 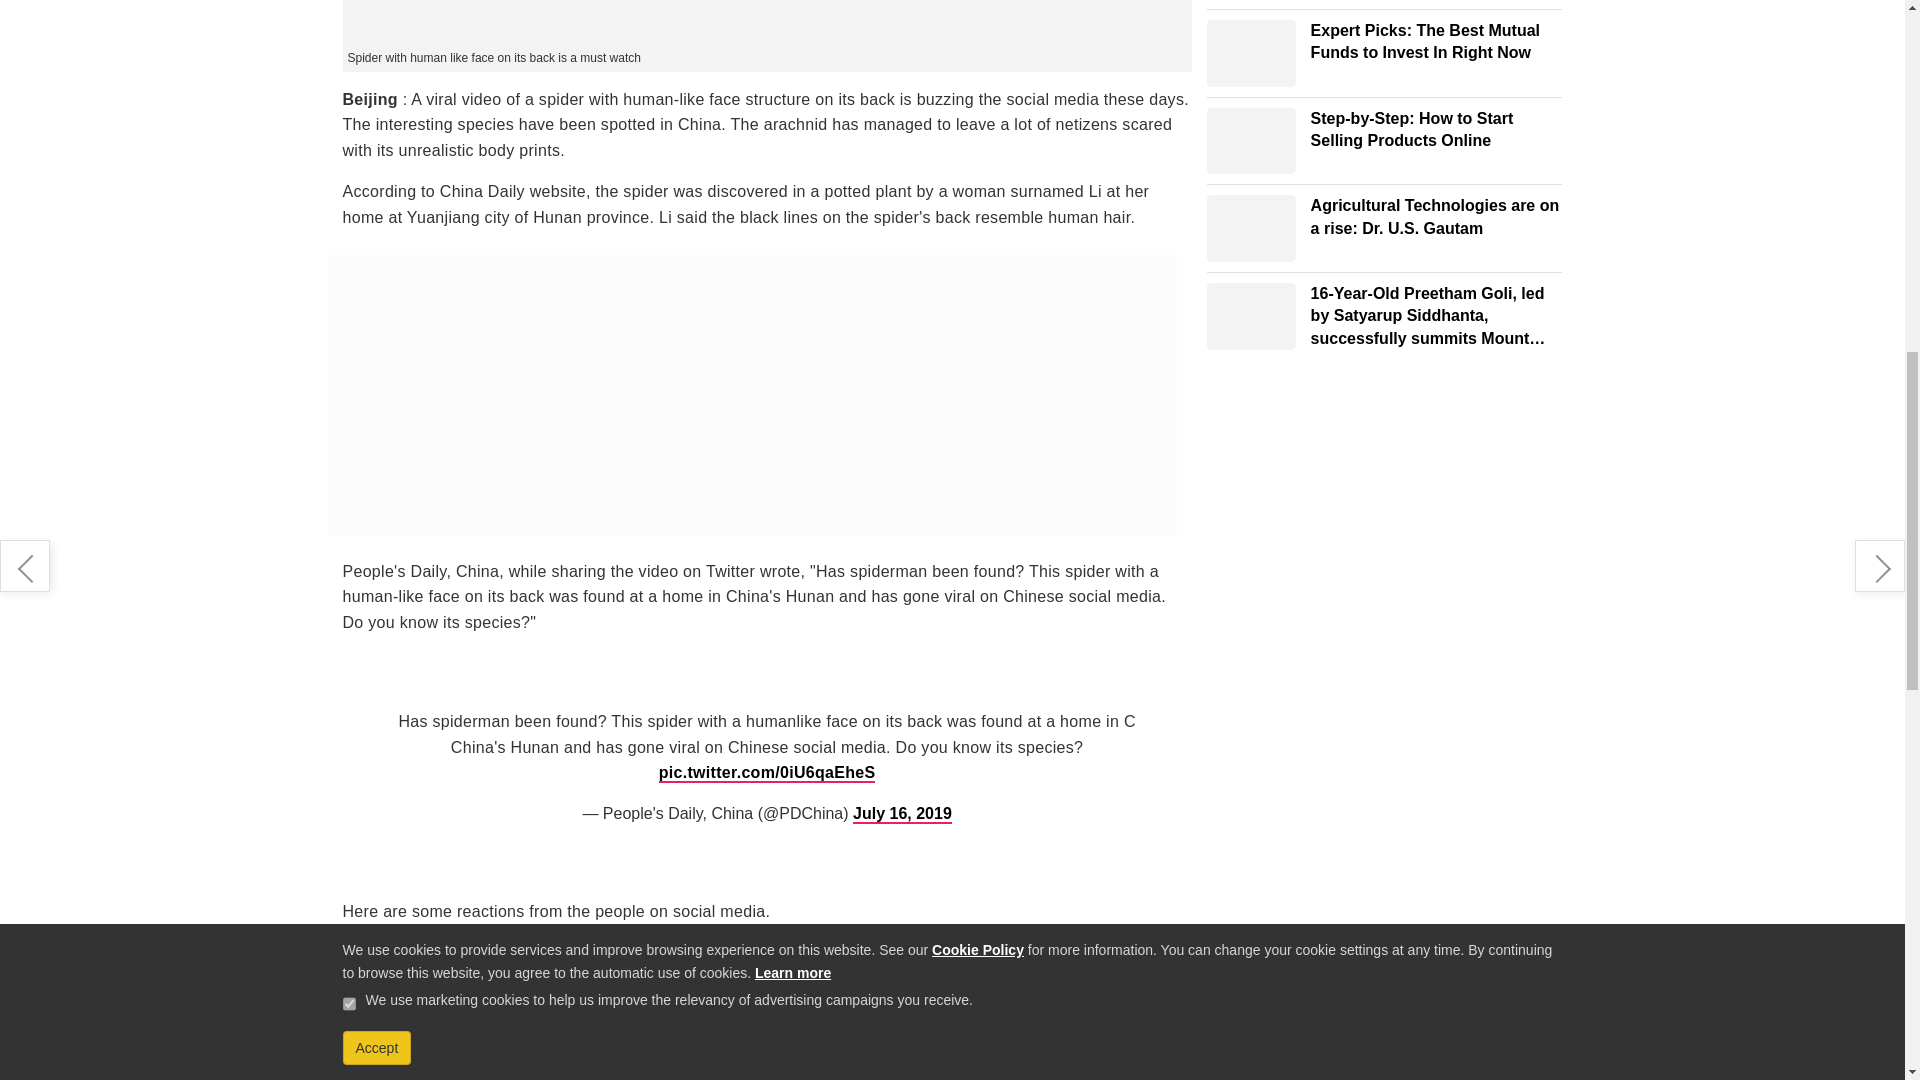 I want to click on July 16, 2019, so click(x=885, y=1052).